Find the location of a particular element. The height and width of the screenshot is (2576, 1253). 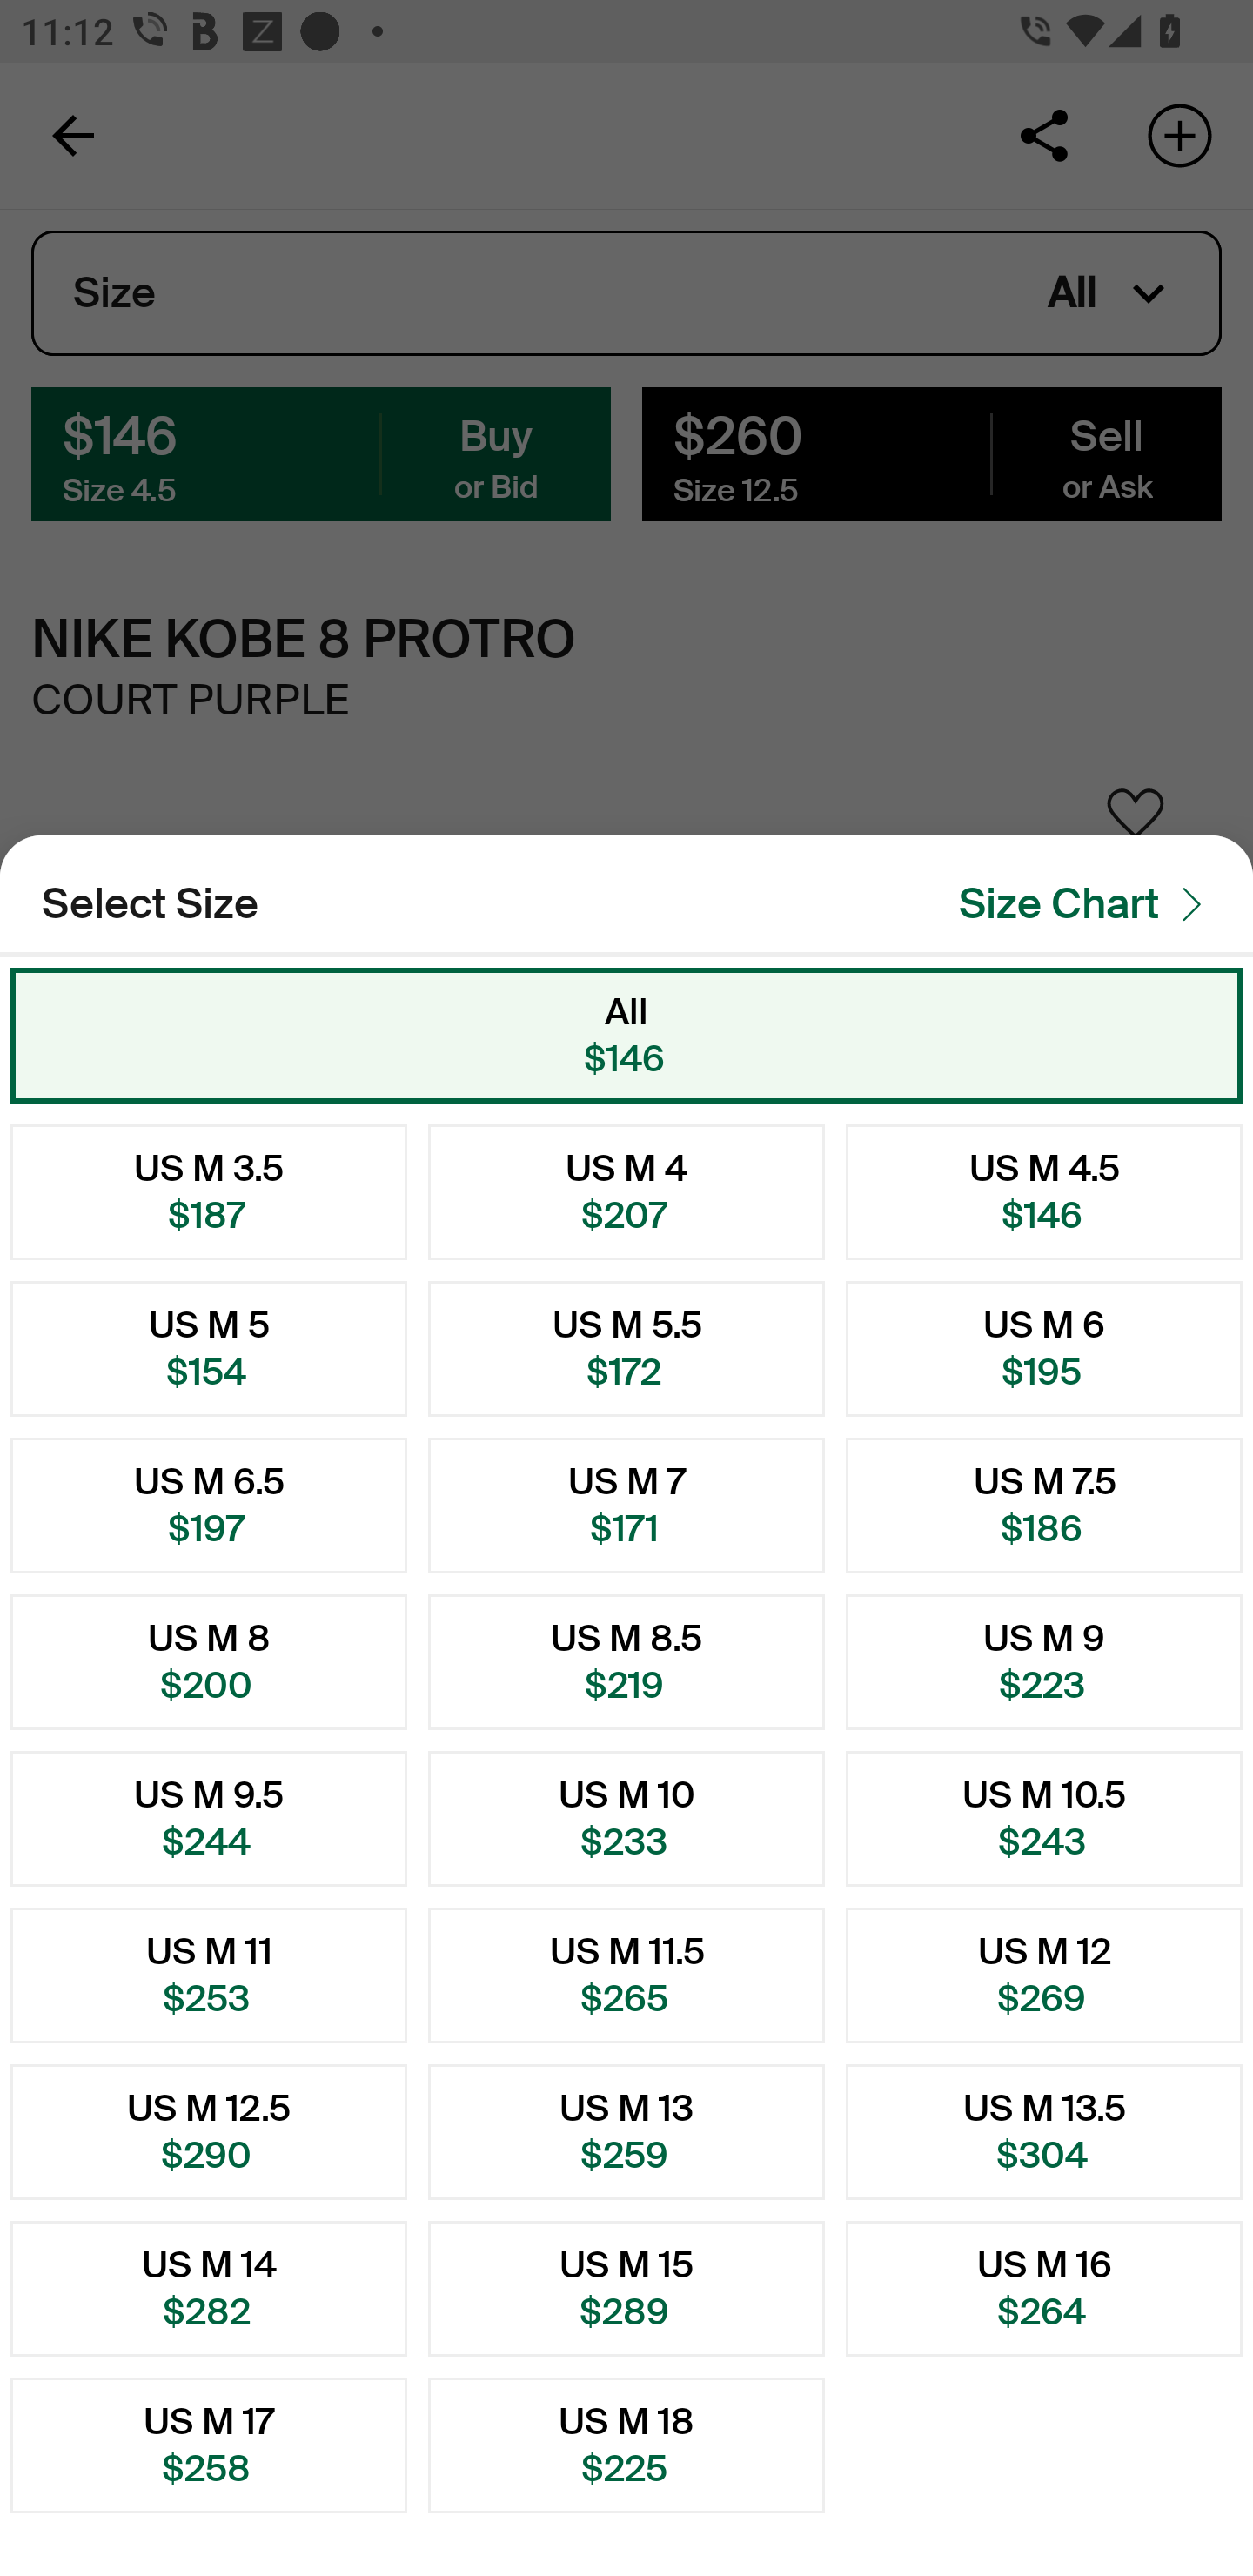

US M 11 $253 is located at coordinates (209, 1976).